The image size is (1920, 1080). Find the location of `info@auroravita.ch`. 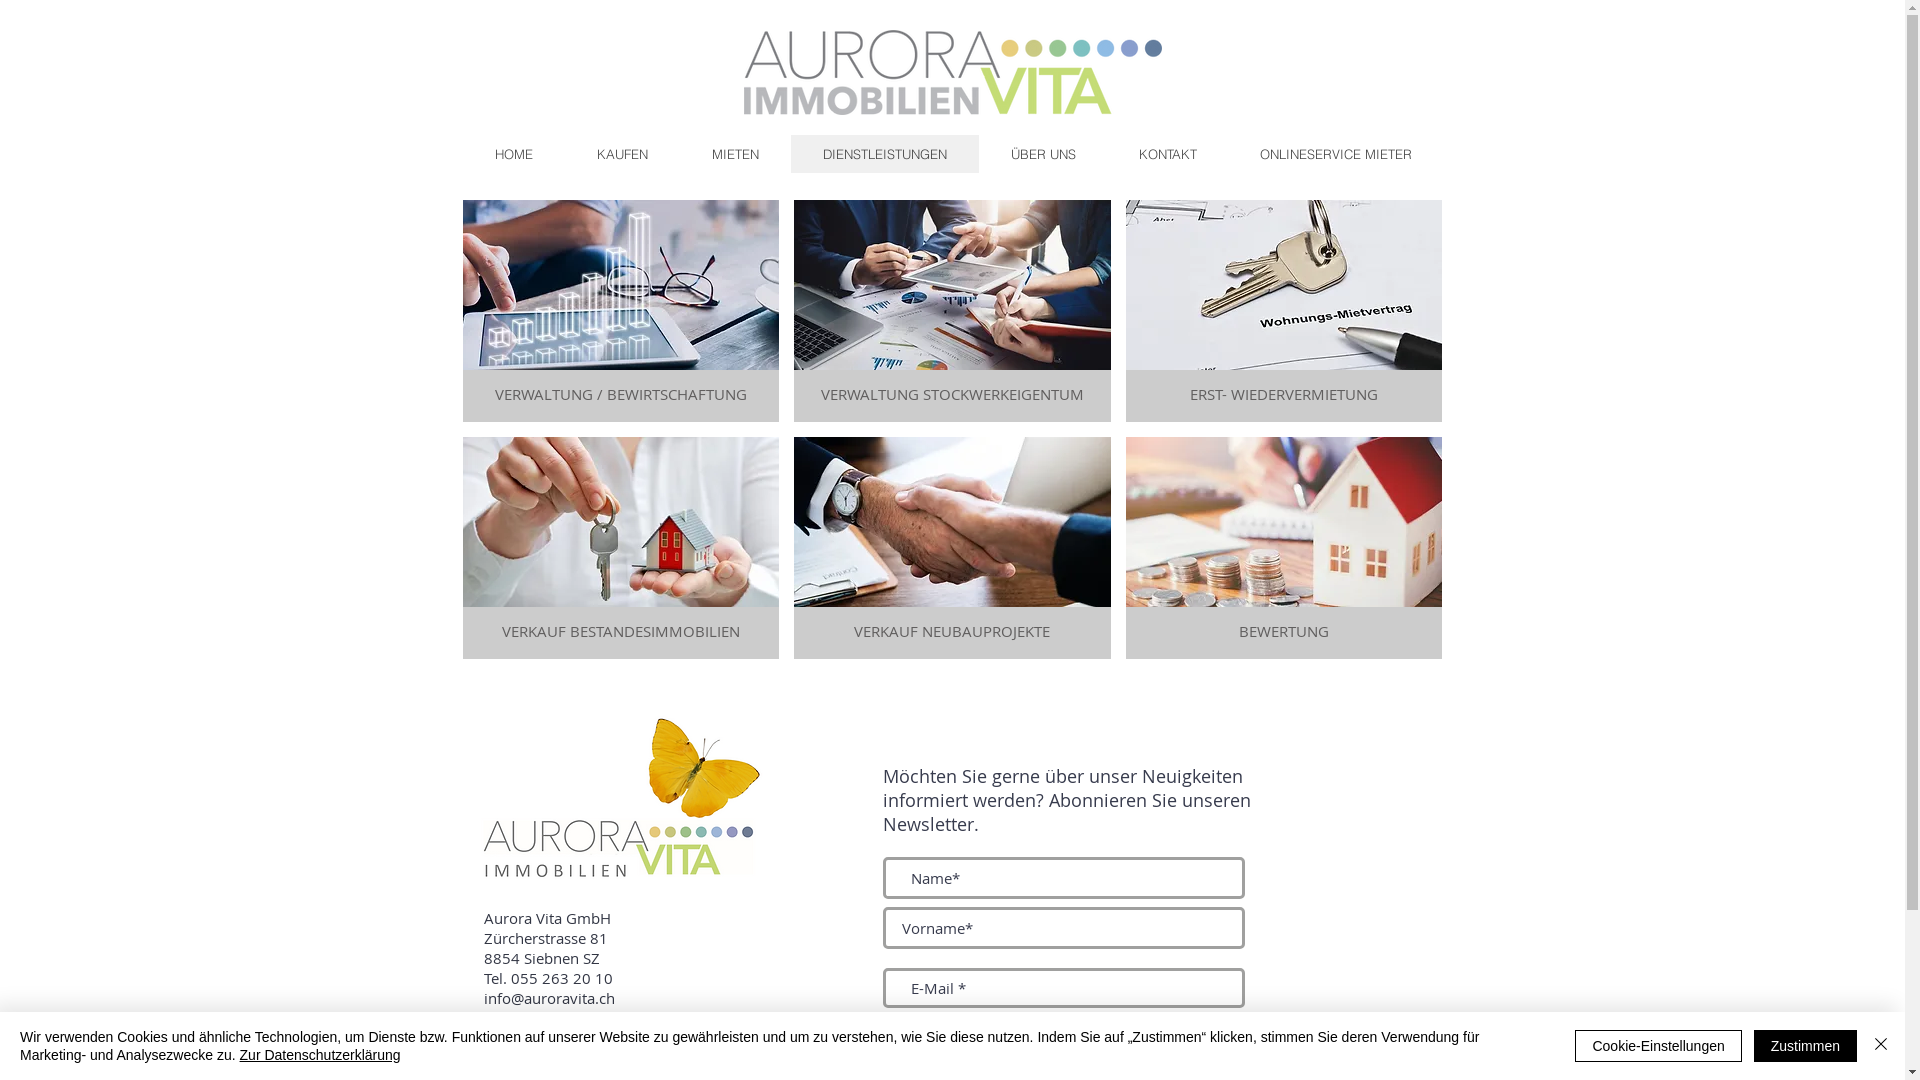

info@auroravita.ch is located at coordinates (550, 998).